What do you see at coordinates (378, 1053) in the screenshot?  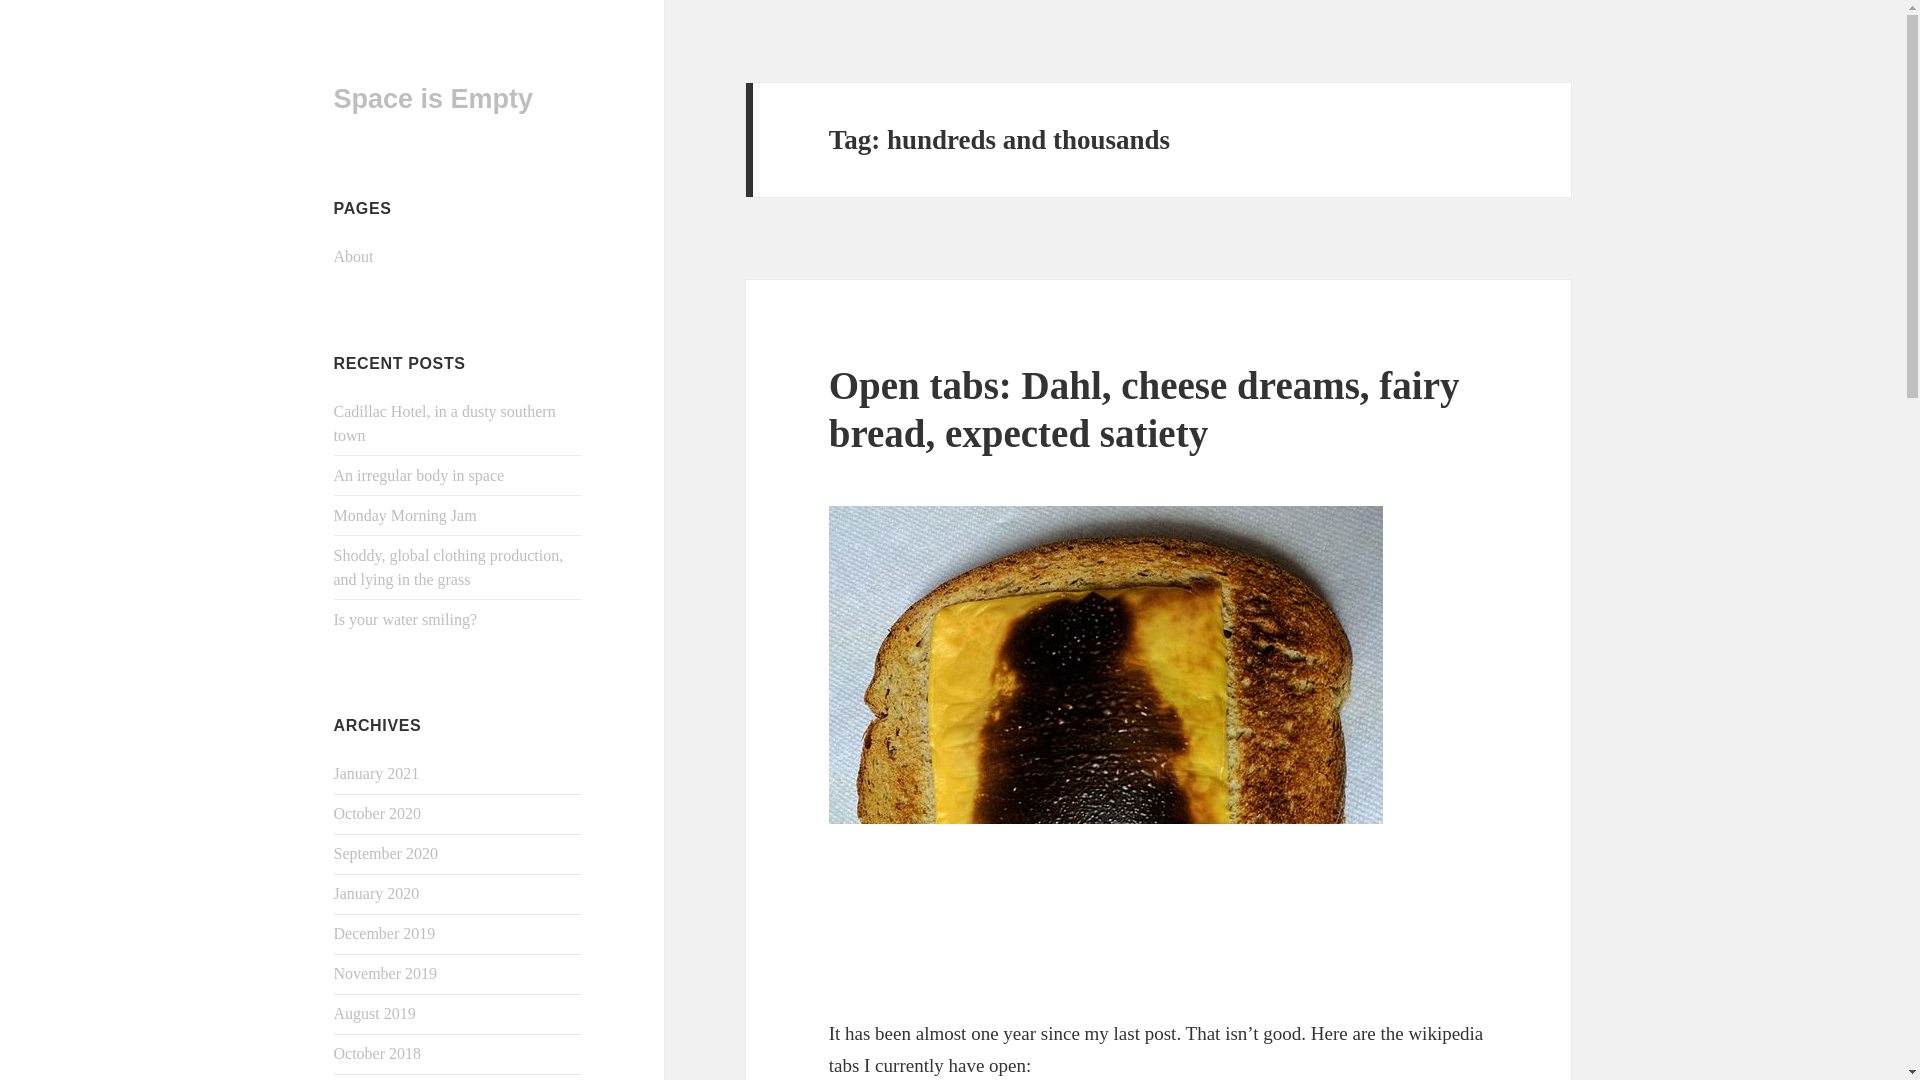 I see `October 2018` at bounding box center [378, 1053].